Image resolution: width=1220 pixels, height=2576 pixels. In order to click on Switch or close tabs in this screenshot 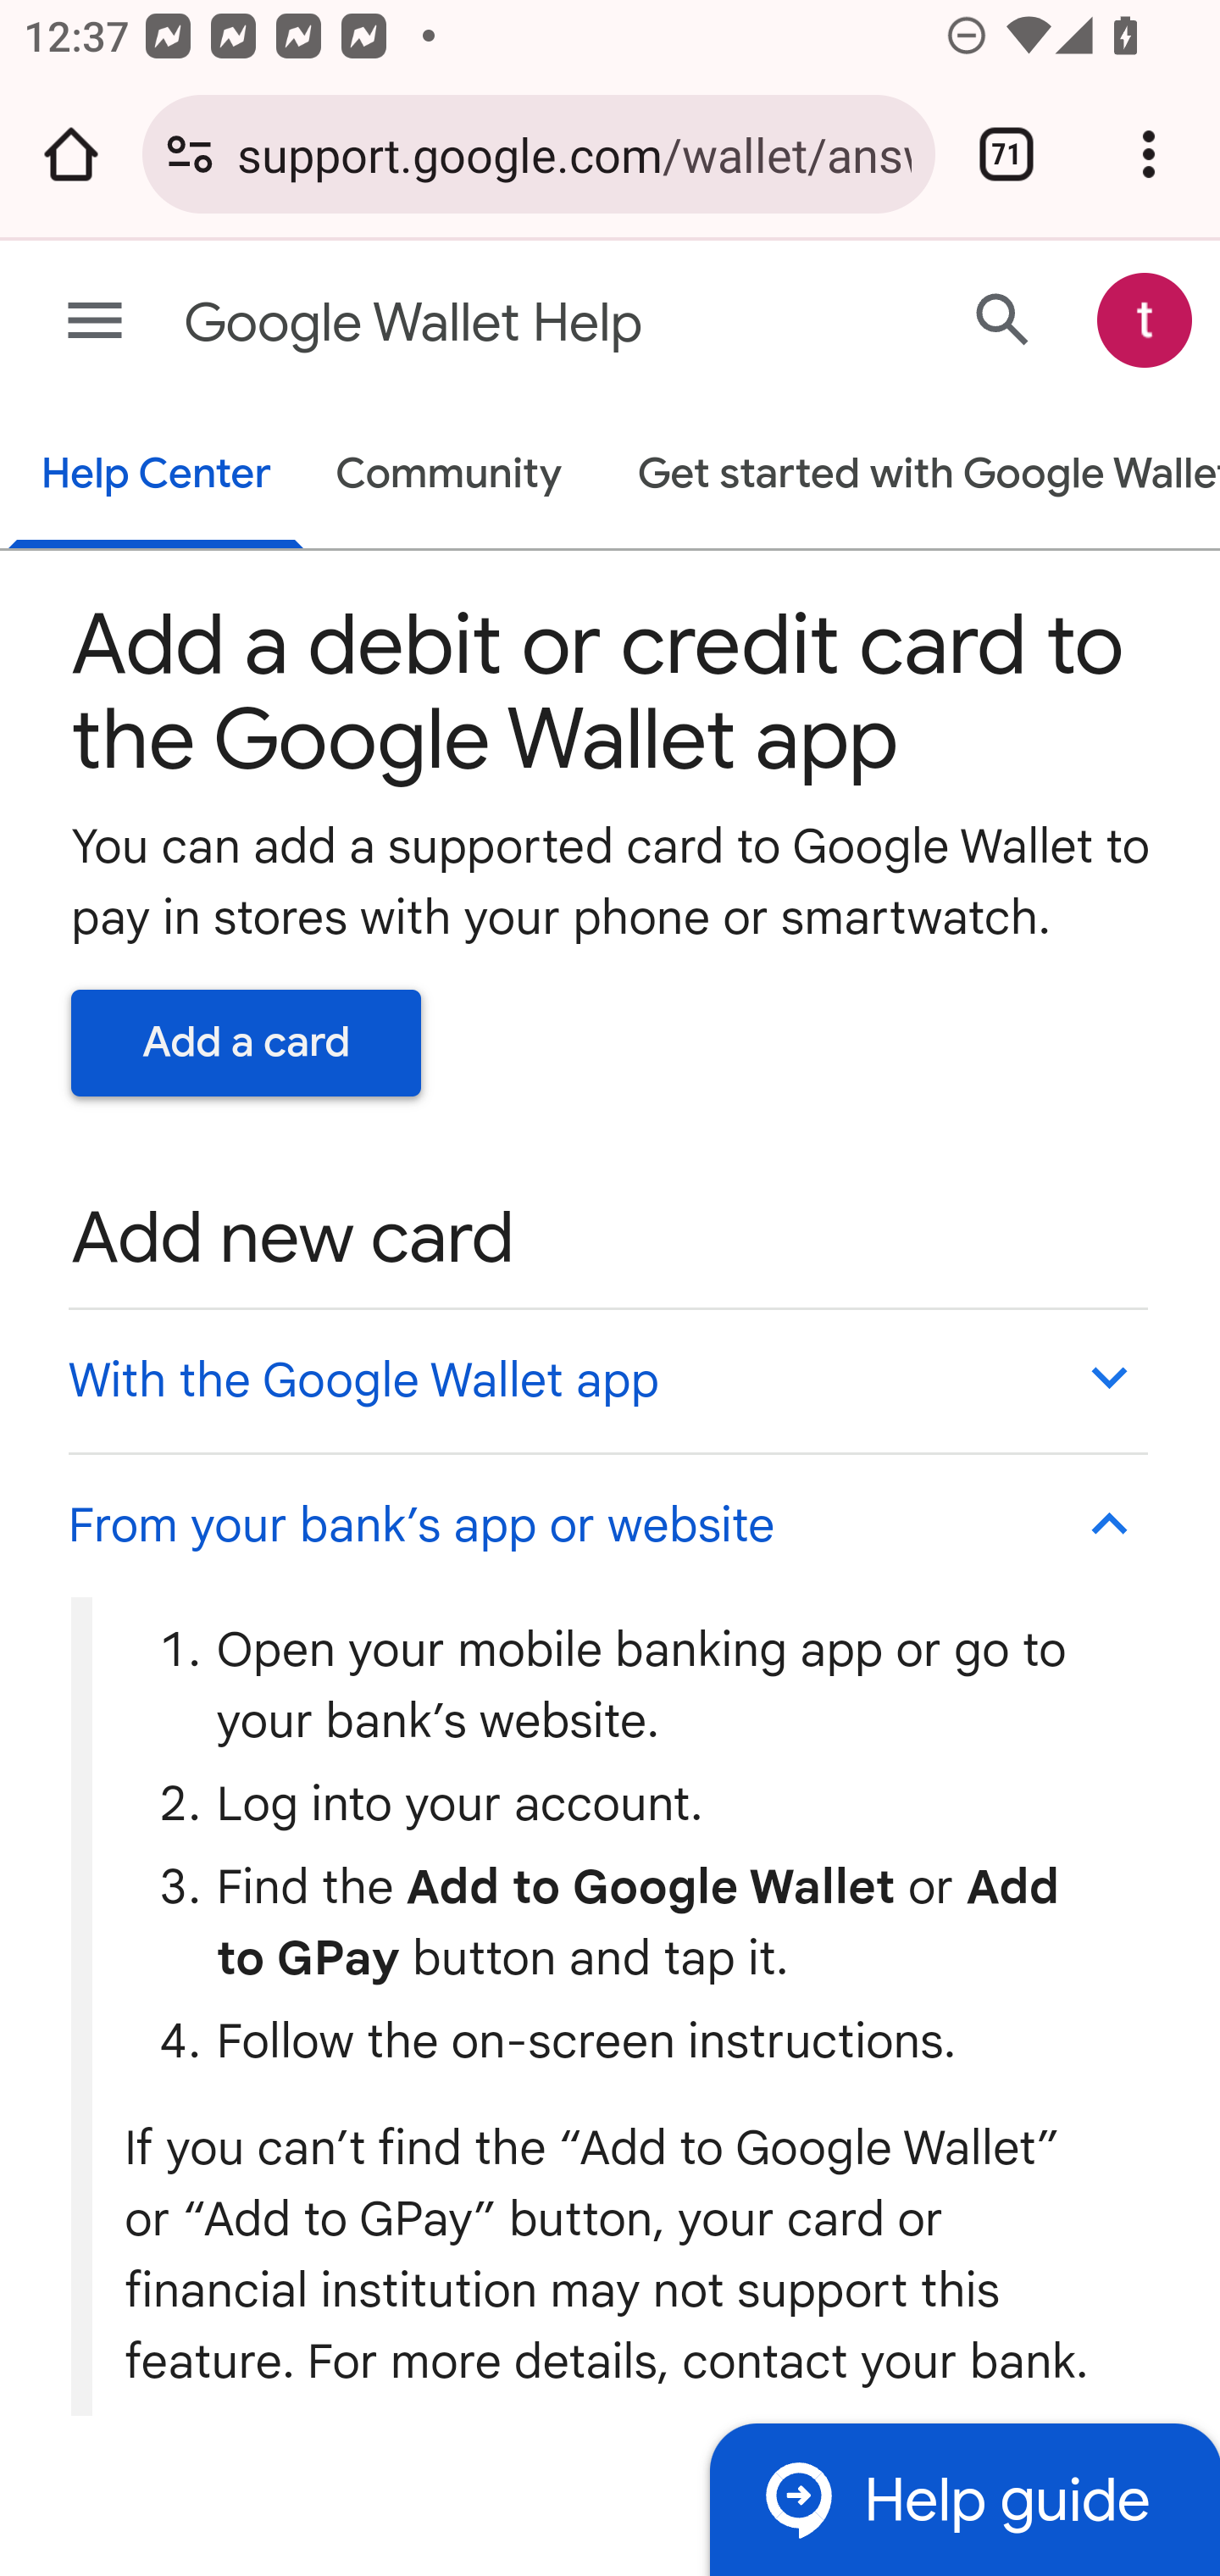, I will do `click(1006, 154)`.